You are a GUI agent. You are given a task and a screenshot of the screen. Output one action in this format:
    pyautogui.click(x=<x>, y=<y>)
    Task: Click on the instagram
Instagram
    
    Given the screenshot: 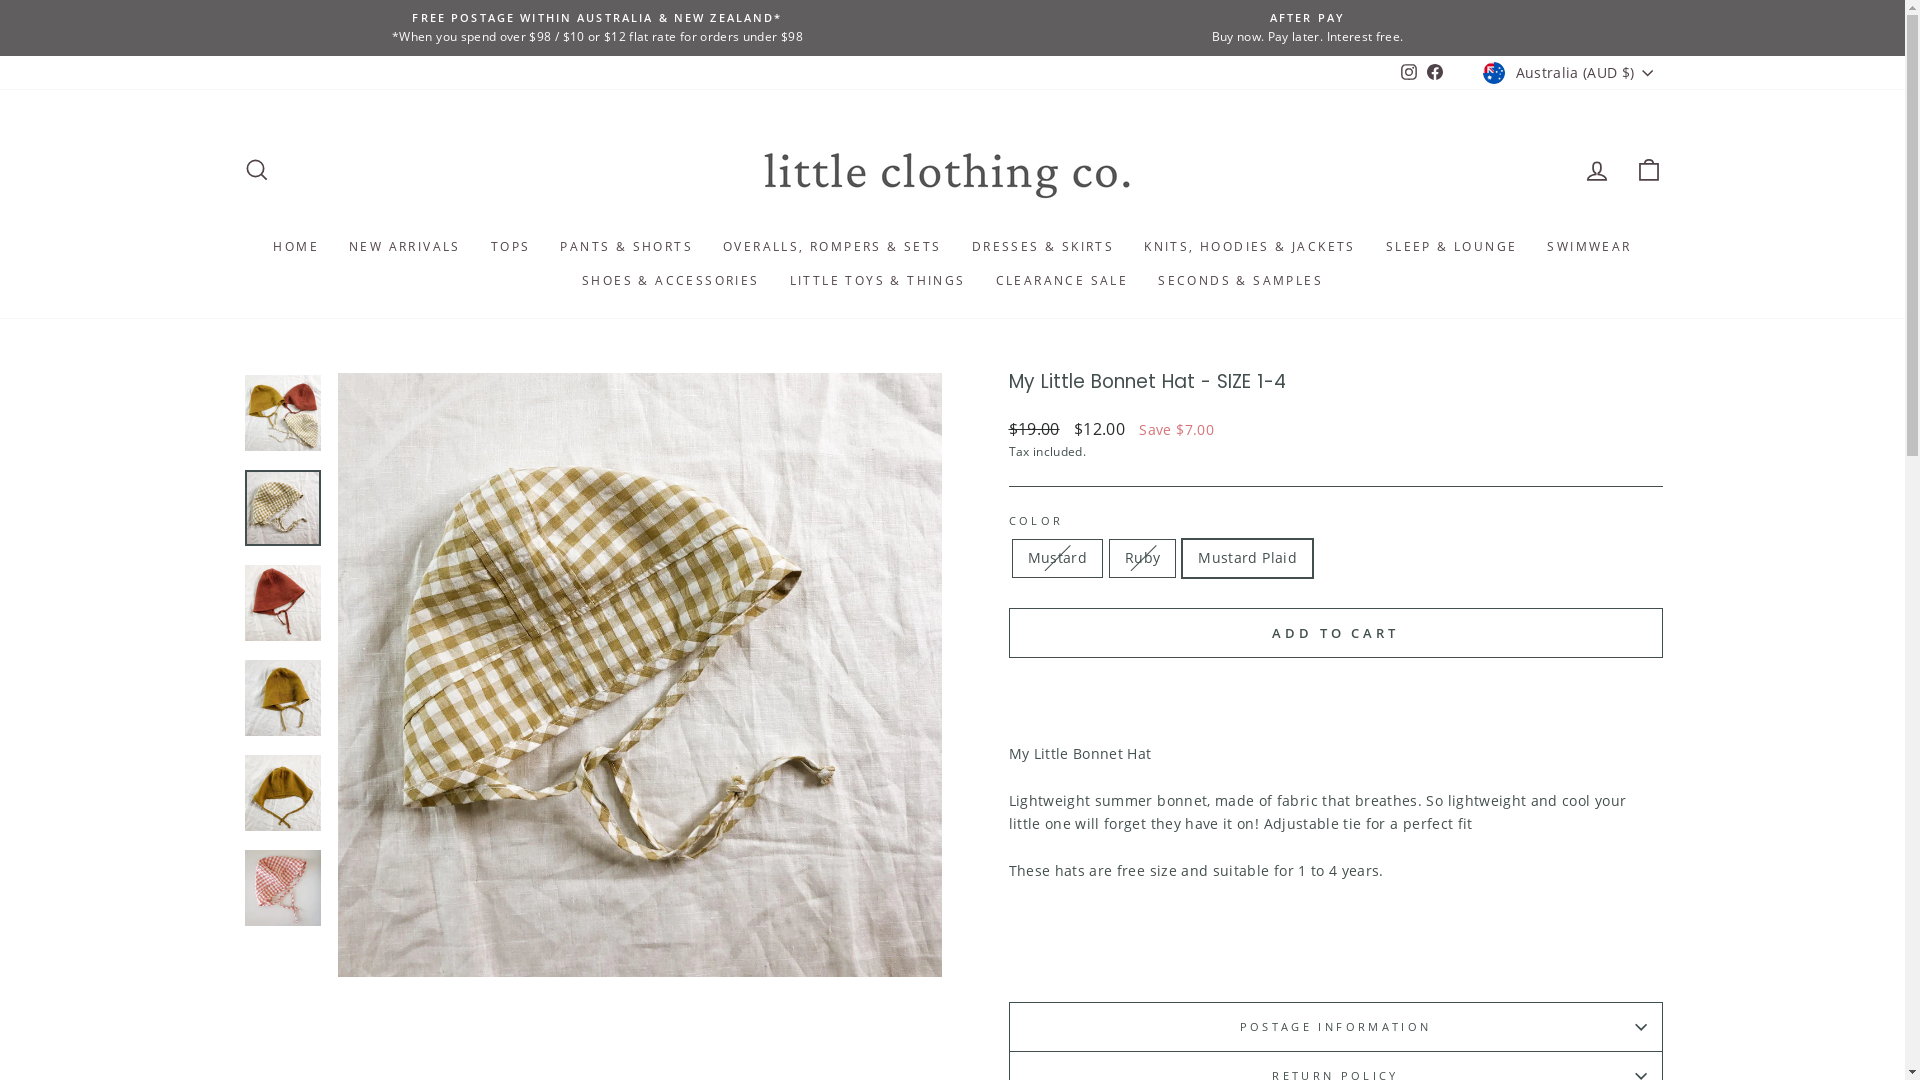 What is the action you would take?
    pyautogui.click(x=1409, y=72)
    